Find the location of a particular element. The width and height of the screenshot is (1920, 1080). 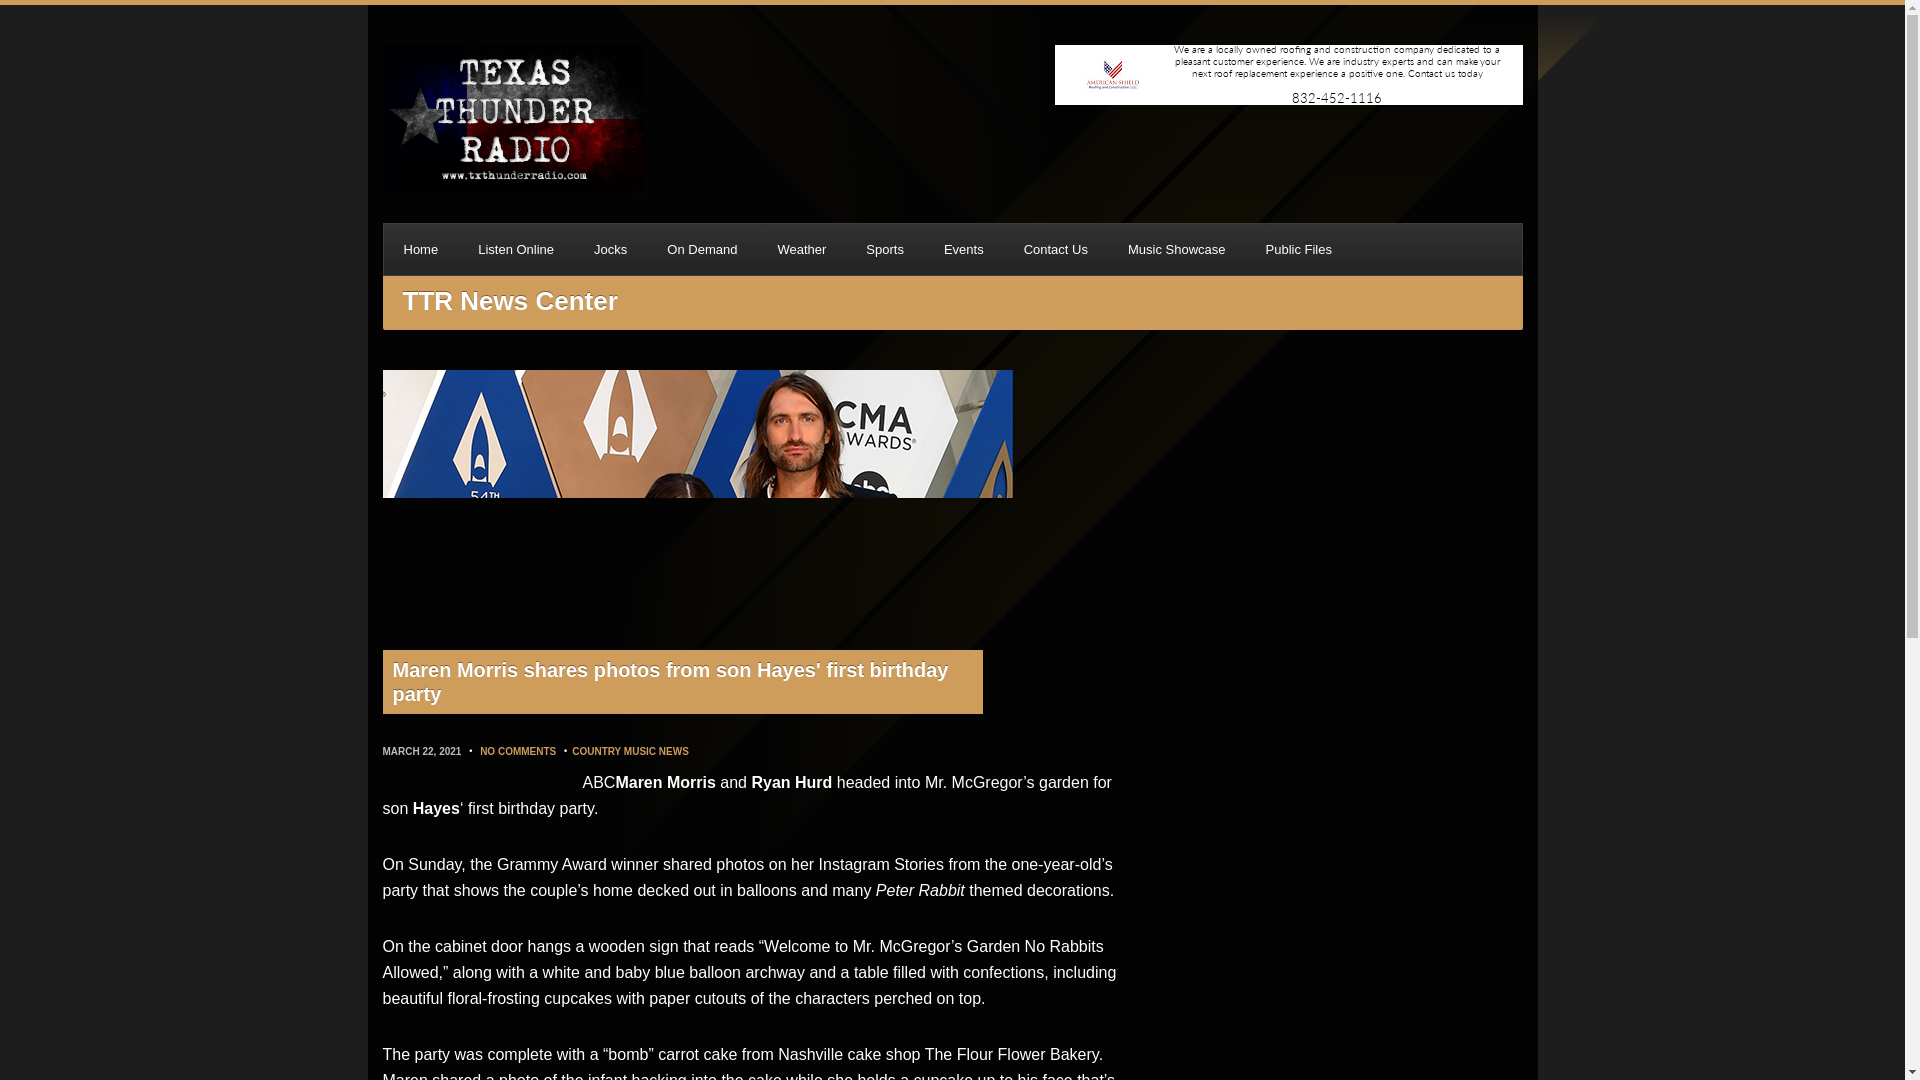

Sports is located at coordinates (884, 249).